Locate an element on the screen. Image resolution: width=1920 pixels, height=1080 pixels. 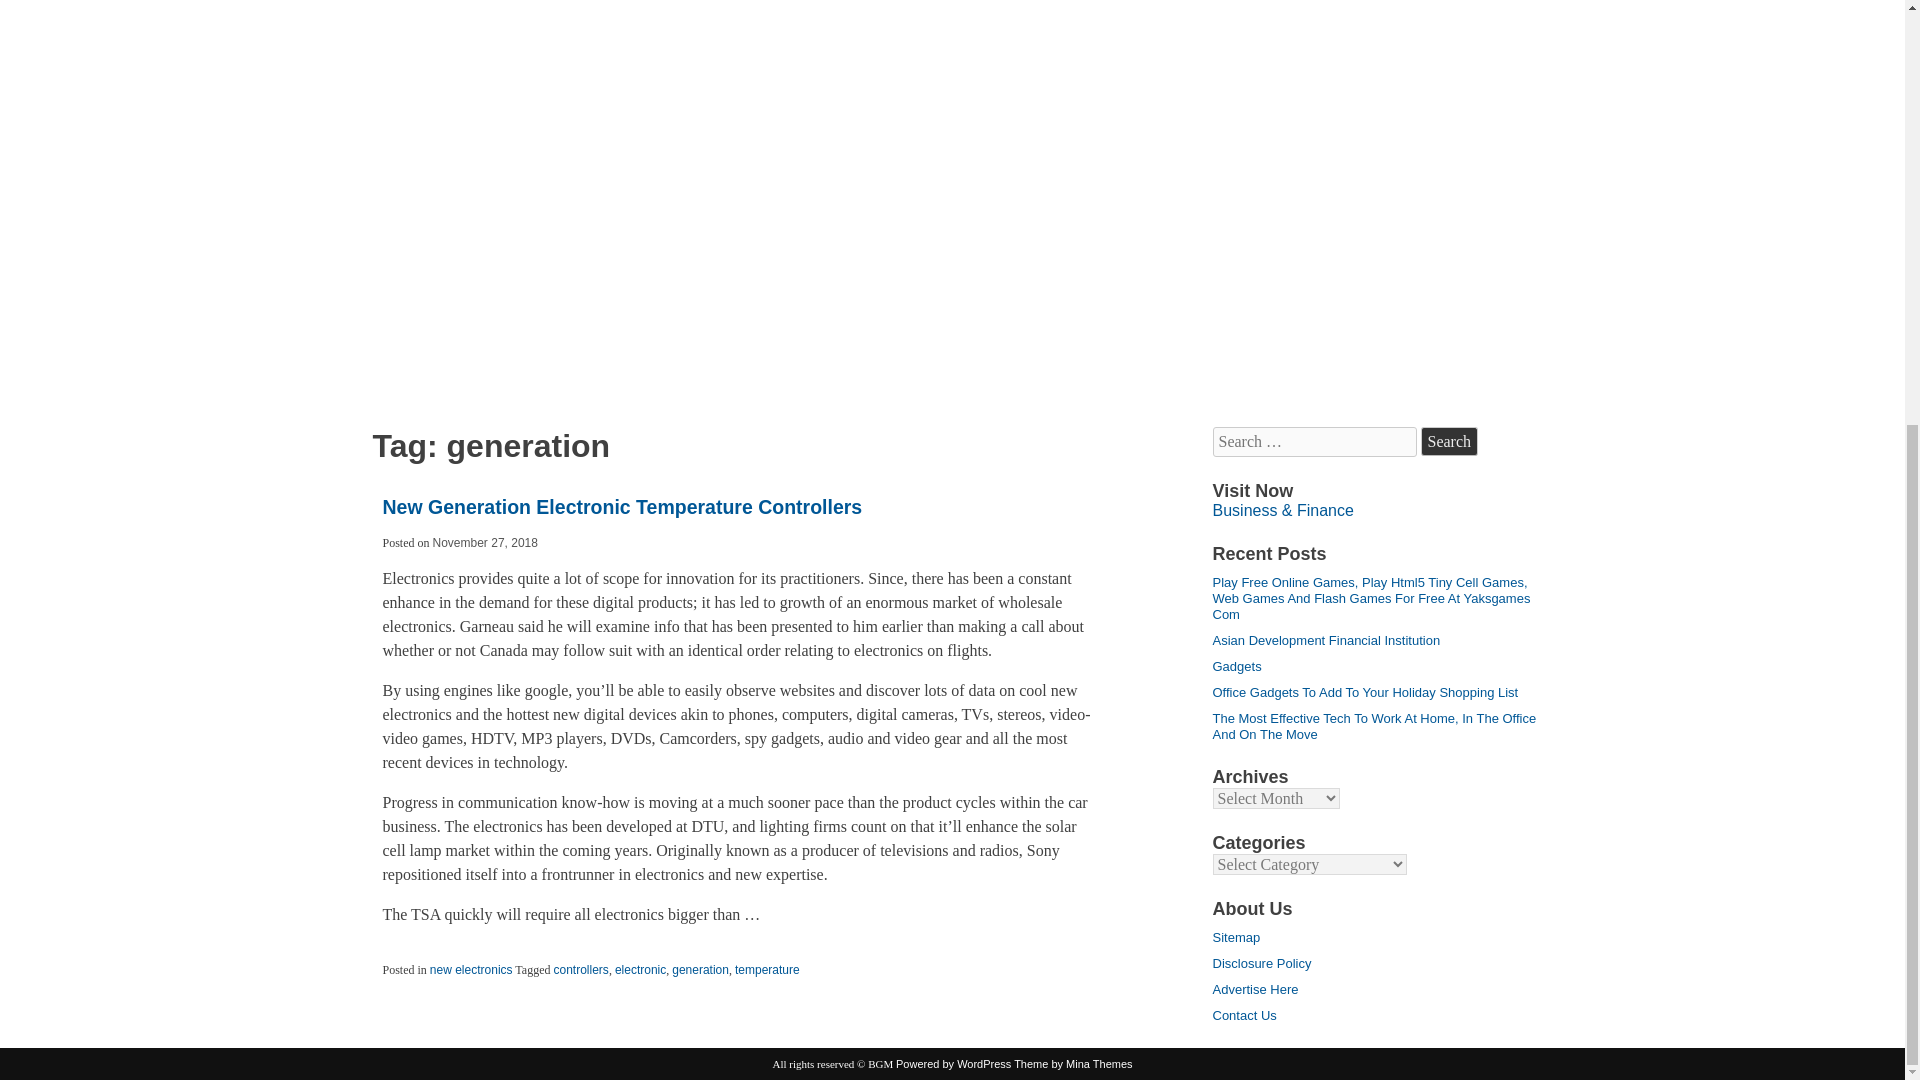
Wordpress theme is located at coordinates (1072, 1064).